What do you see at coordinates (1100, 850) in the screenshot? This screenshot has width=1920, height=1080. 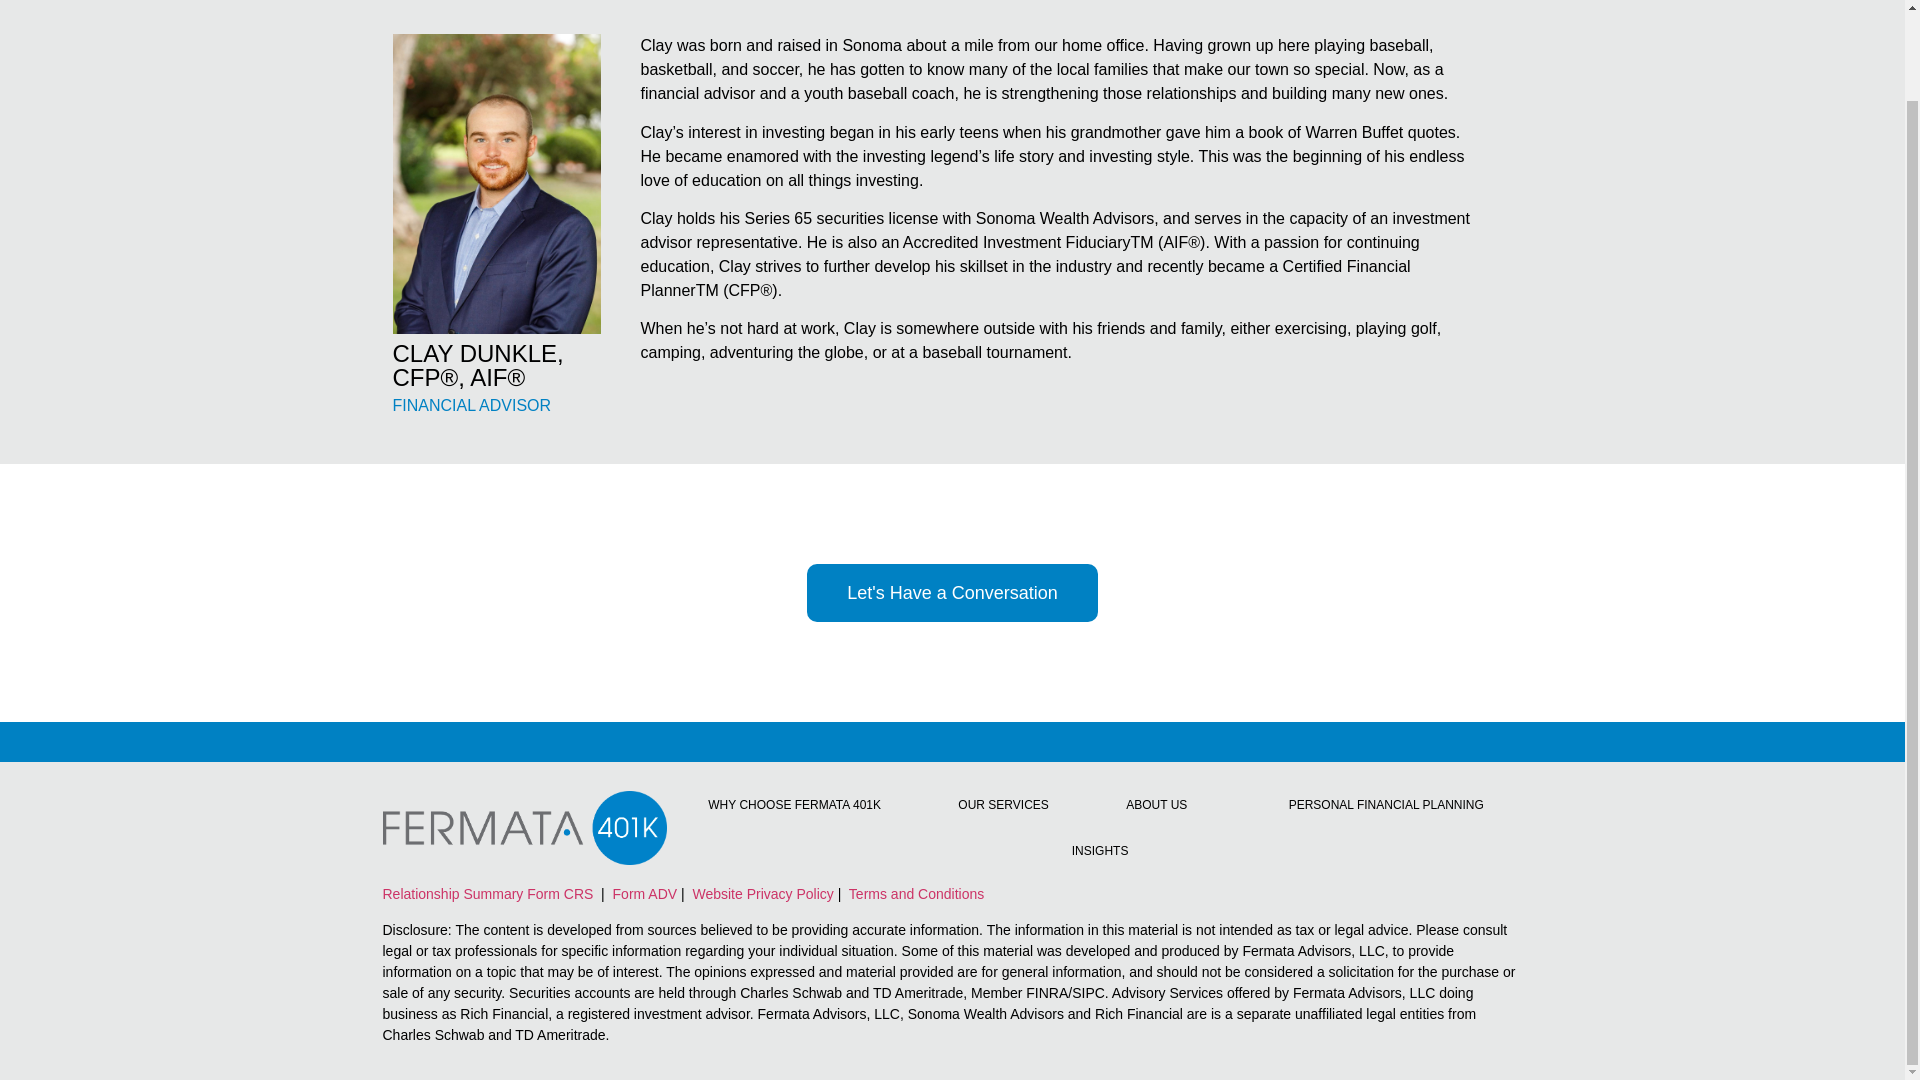 I see `INSIGHTS` at bounding box center [1100, 850].